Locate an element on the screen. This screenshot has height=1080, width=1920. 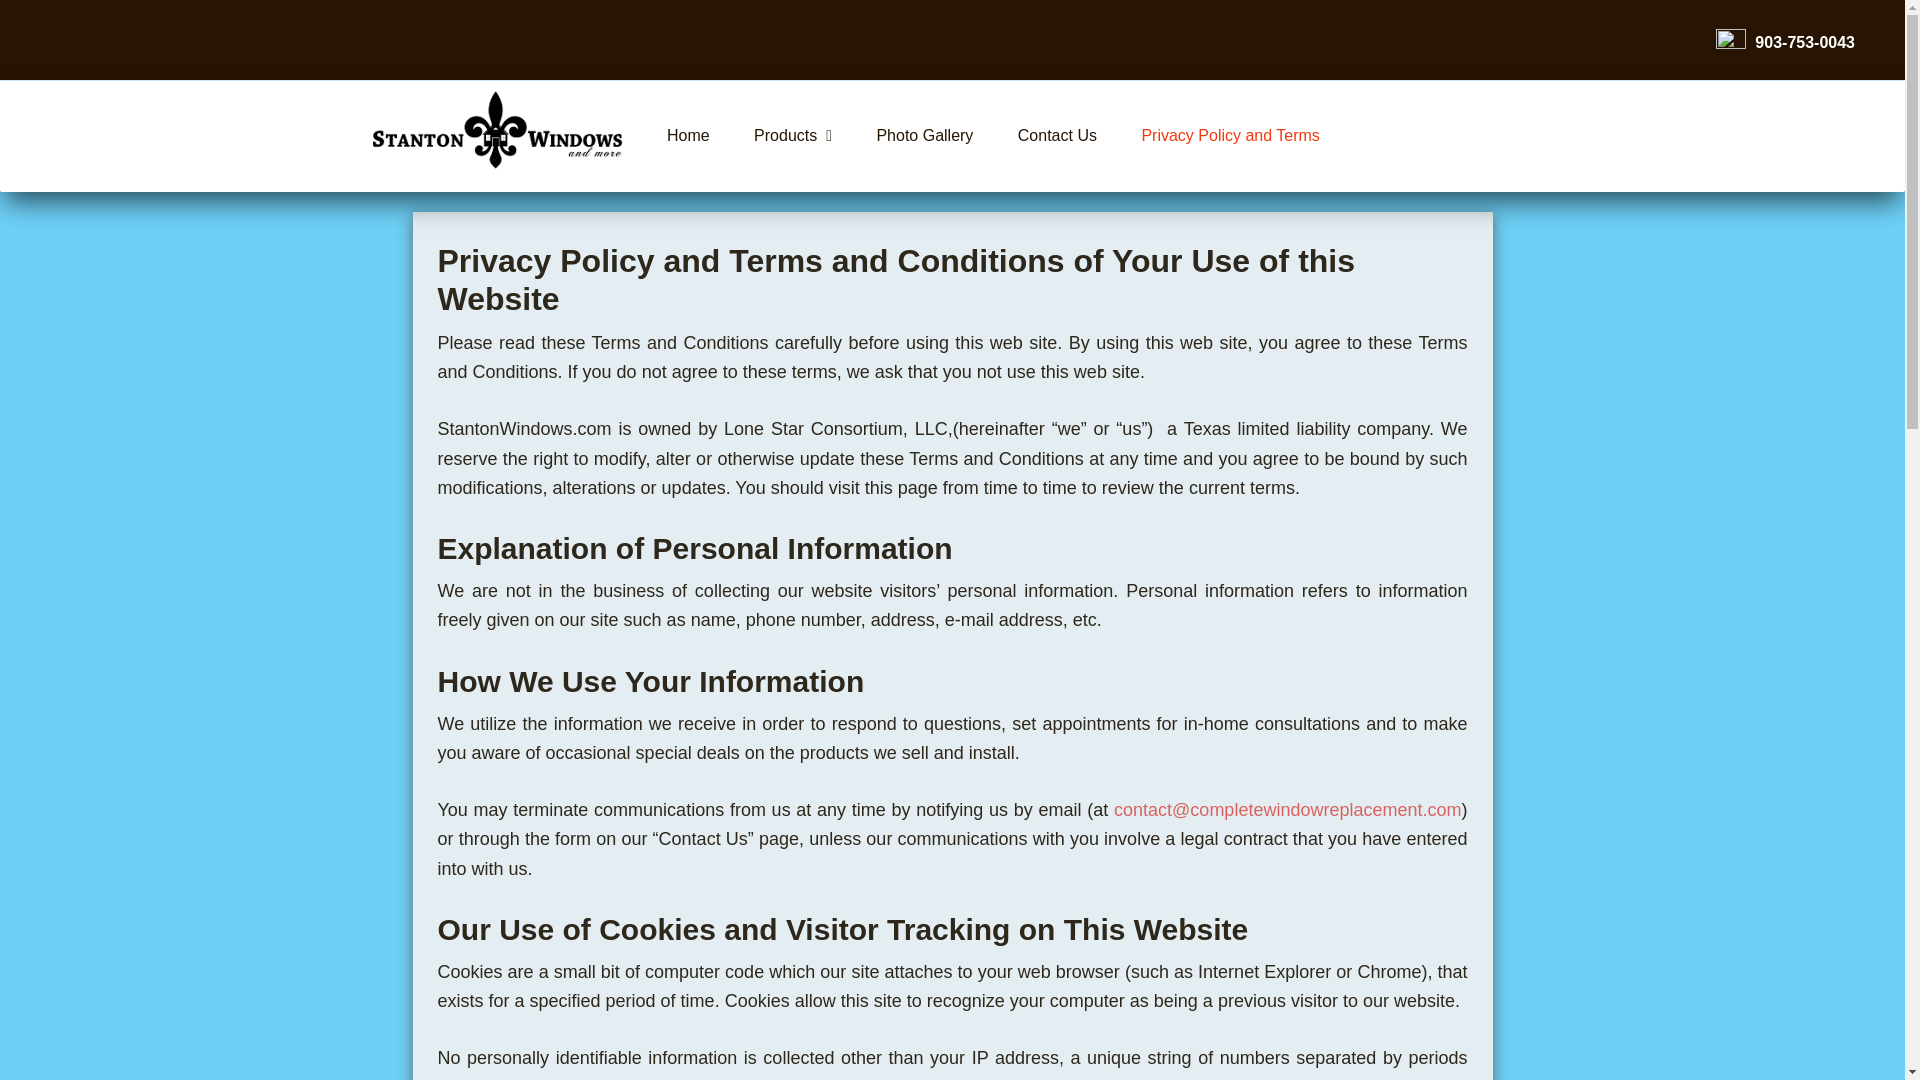
Home2 is located at coordinates (497, 136).